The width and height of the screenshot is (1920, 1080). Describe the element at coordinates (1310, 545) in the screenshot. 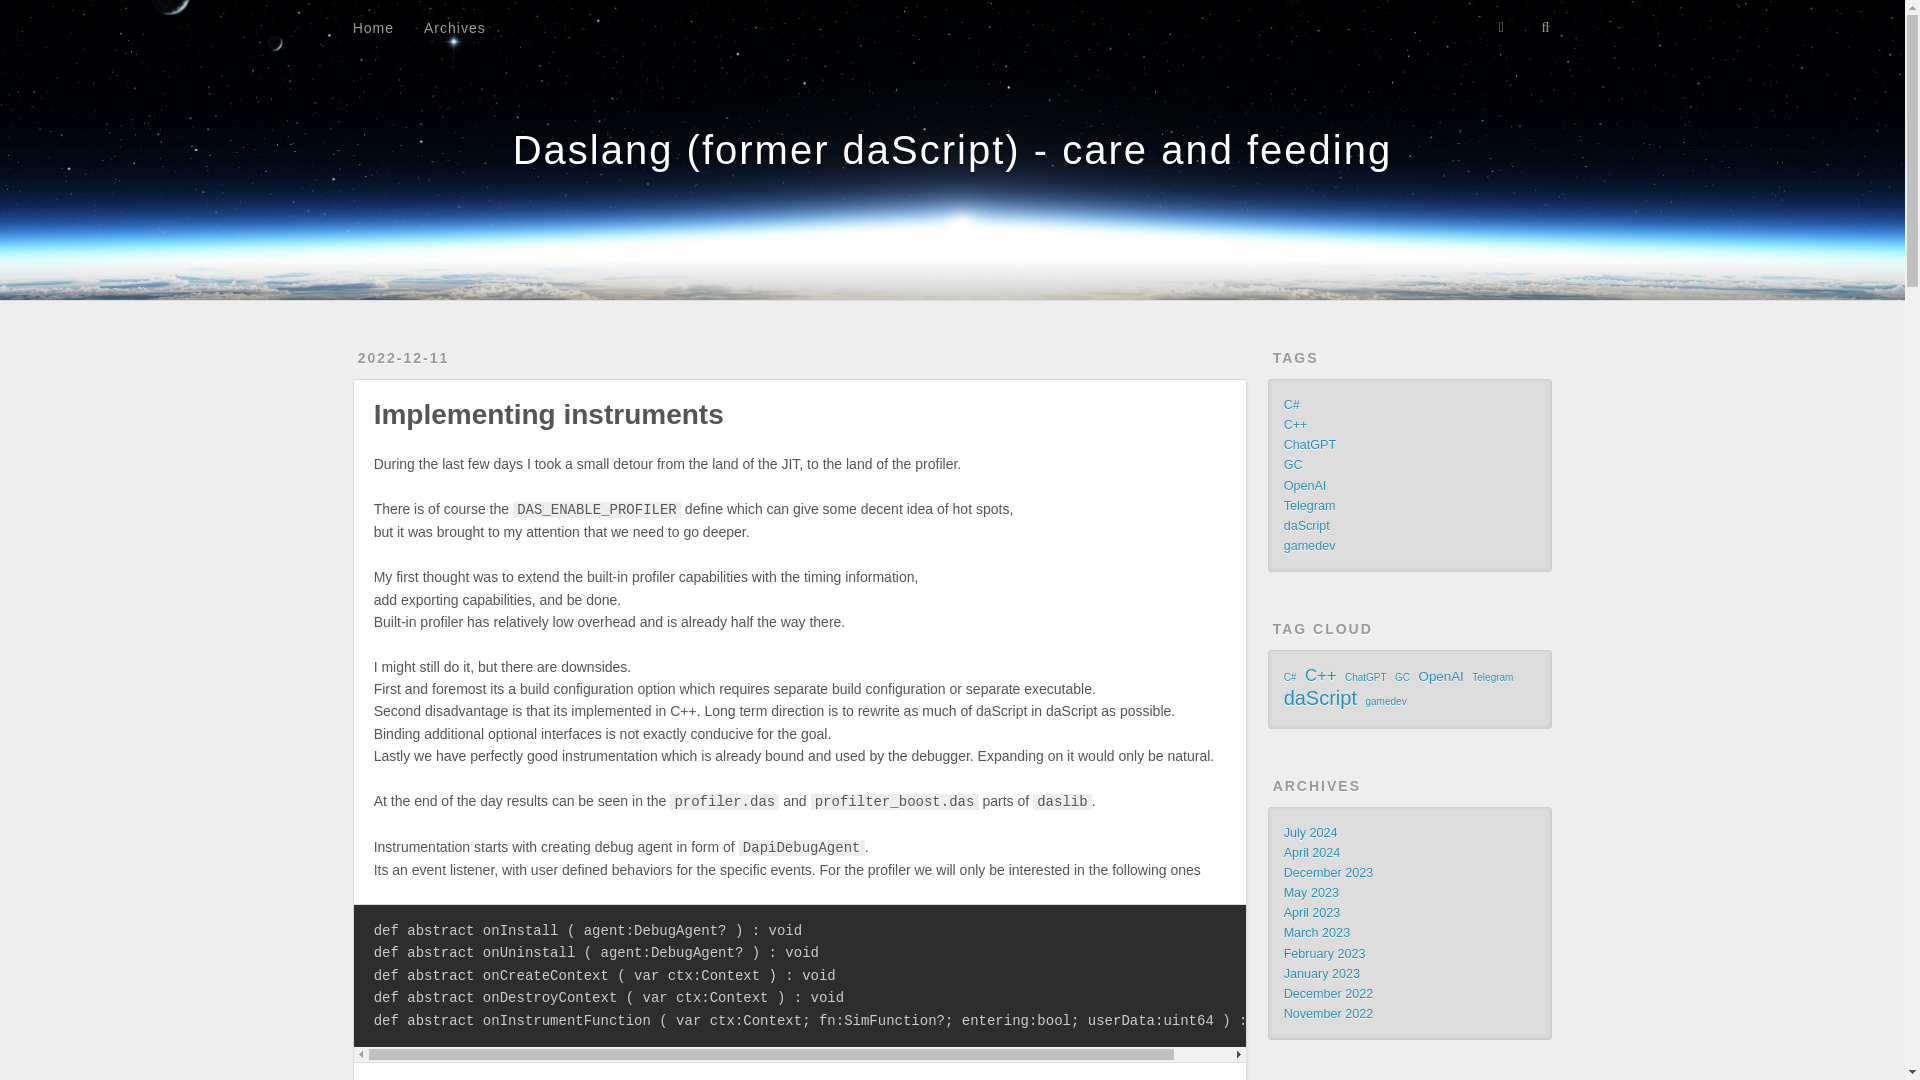

I see `gamedev` at that location.